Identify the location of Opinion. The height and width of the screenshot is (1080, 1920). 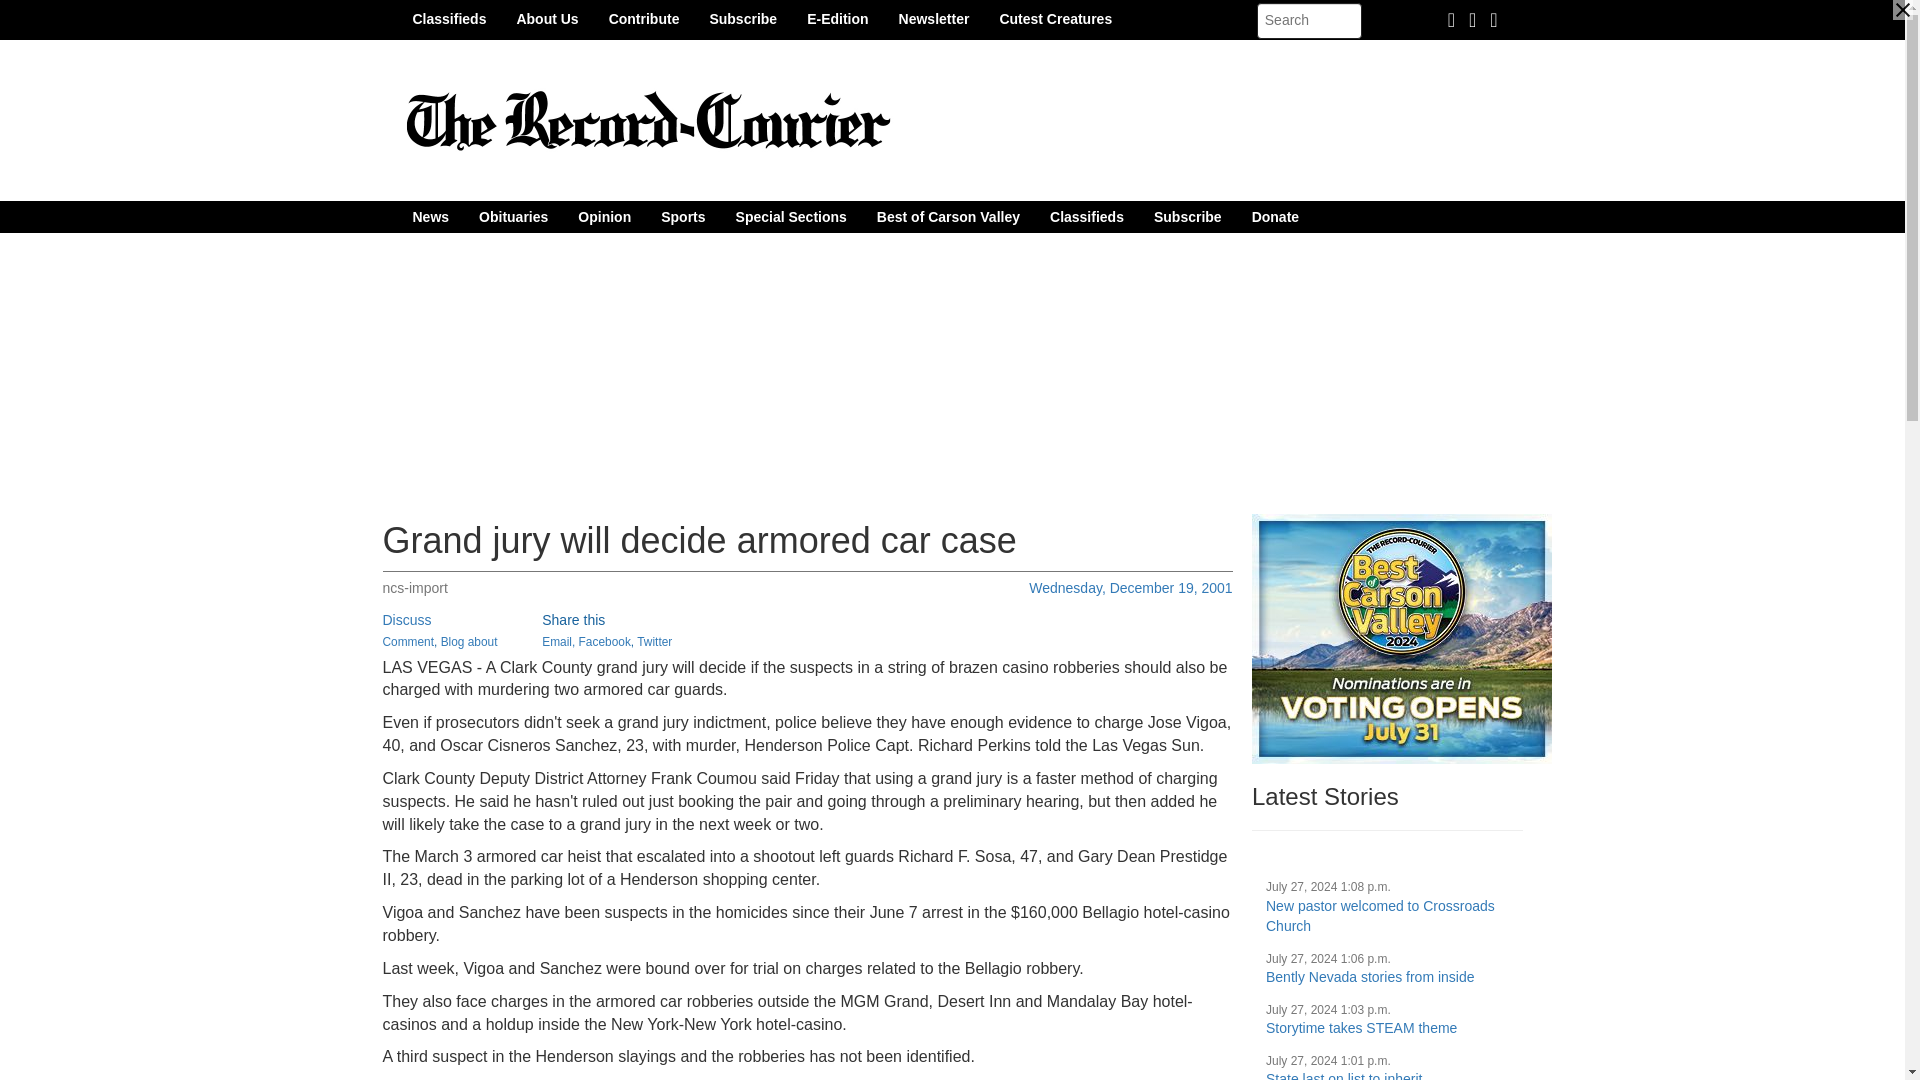
(604, 216).